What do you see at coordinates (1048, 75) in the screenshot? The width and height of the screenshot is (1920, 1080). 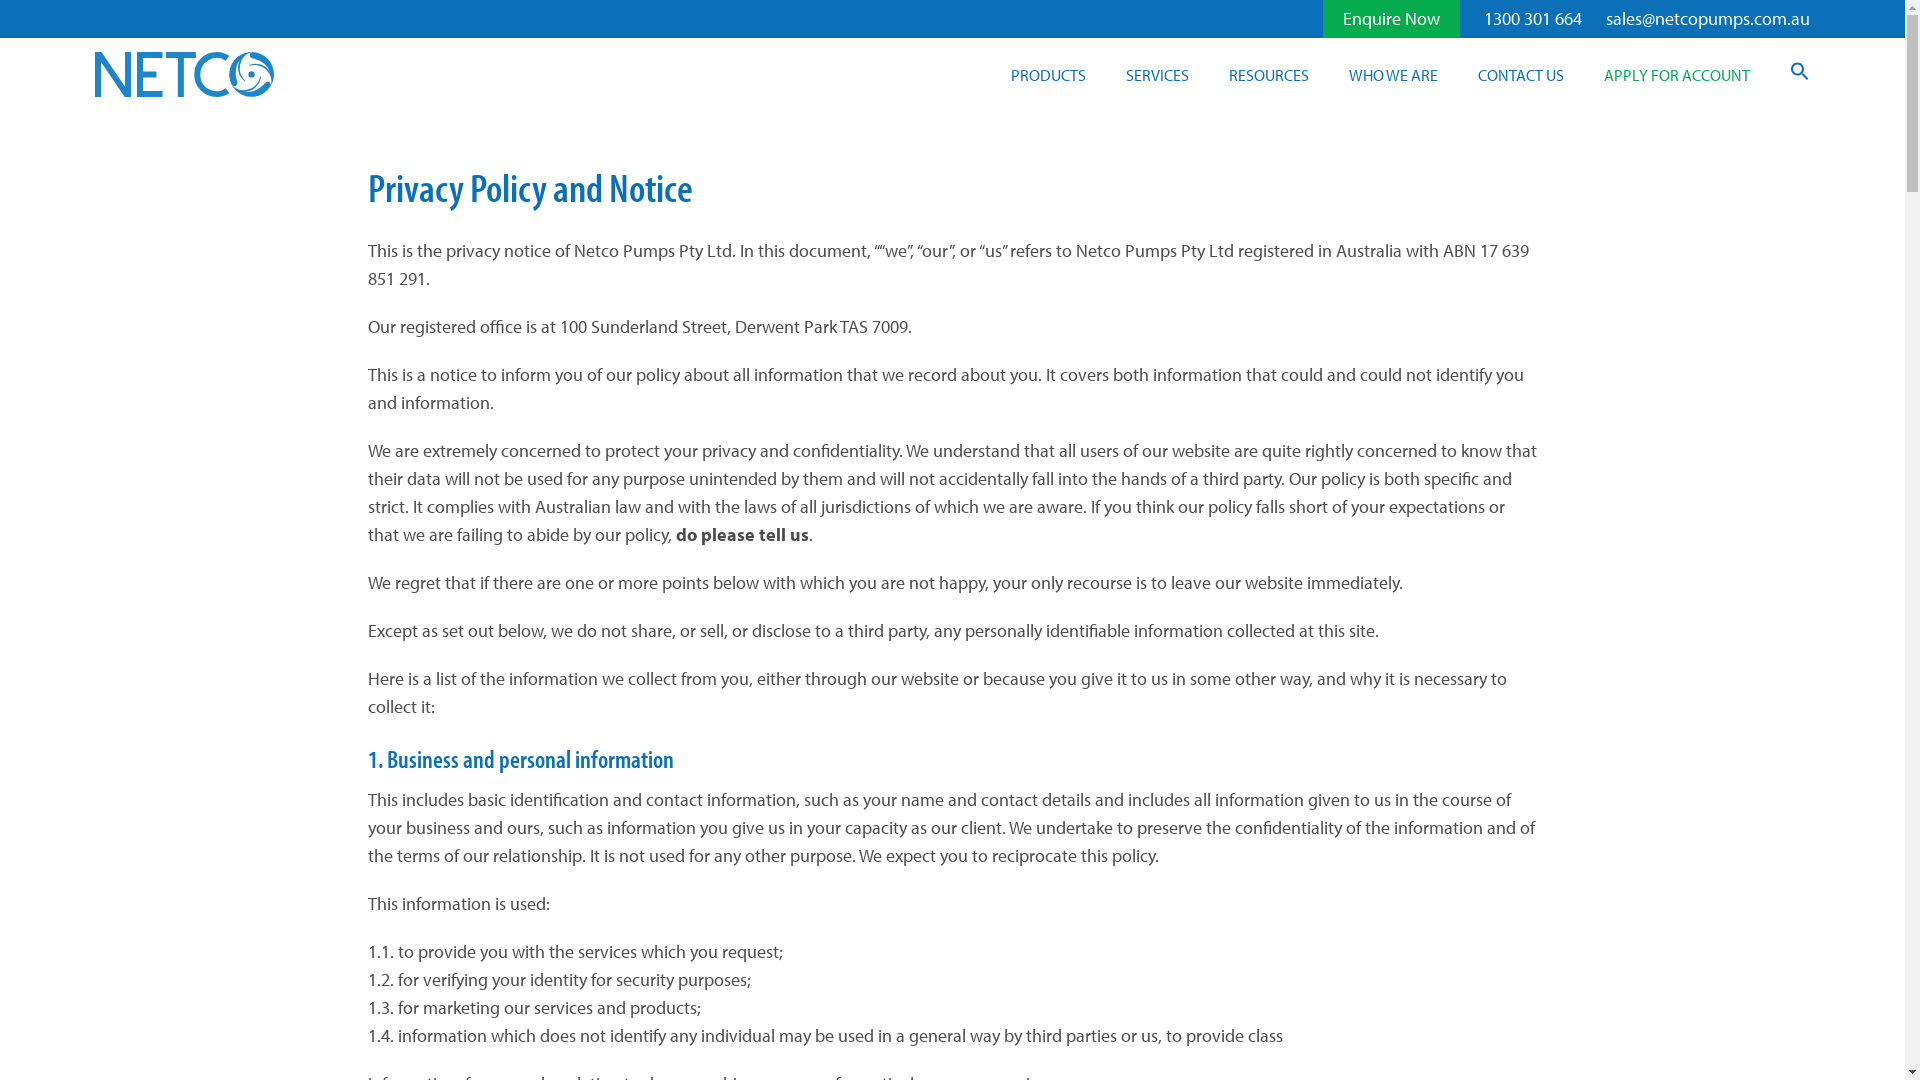 I see `PRODUCTS` at bounding box center [1048, 75].